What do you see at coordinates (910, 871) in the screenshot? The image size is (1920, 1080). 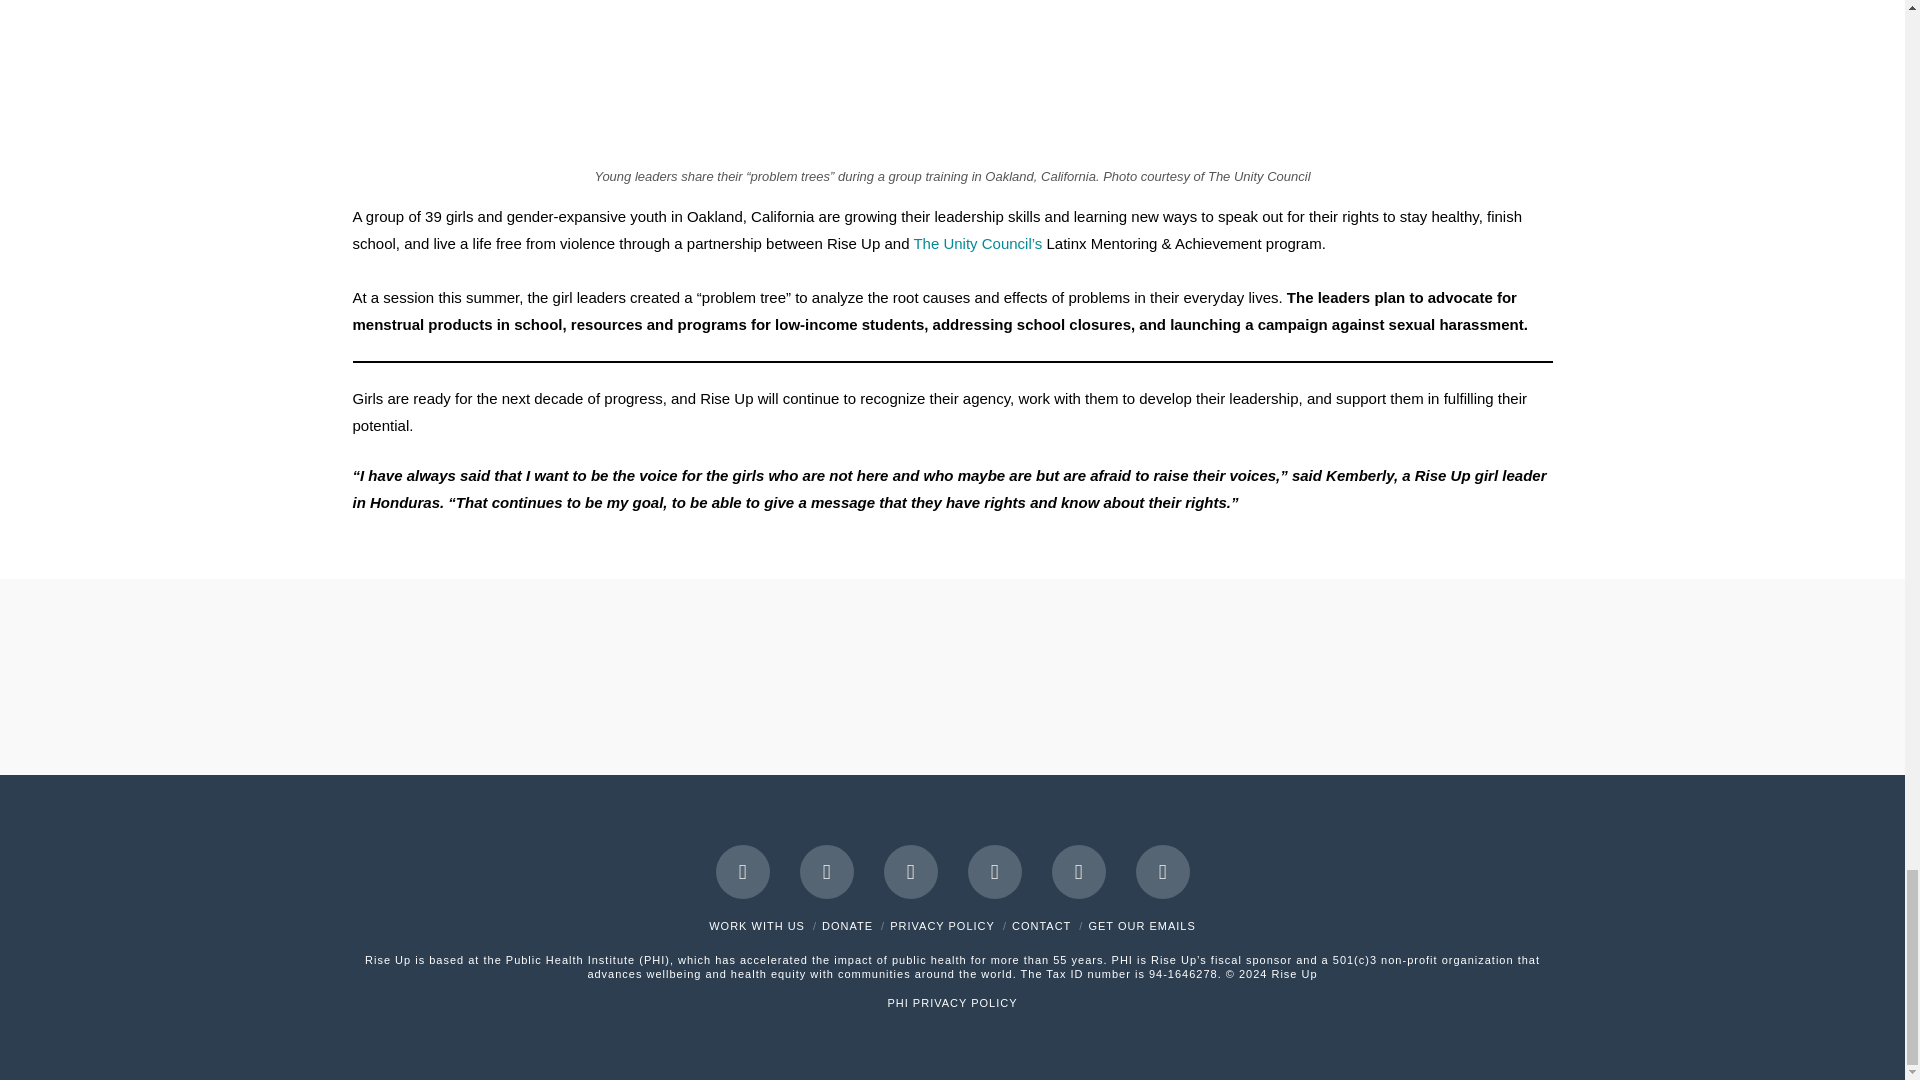 I see `LinkedIn` at bounding box center [910, 871].